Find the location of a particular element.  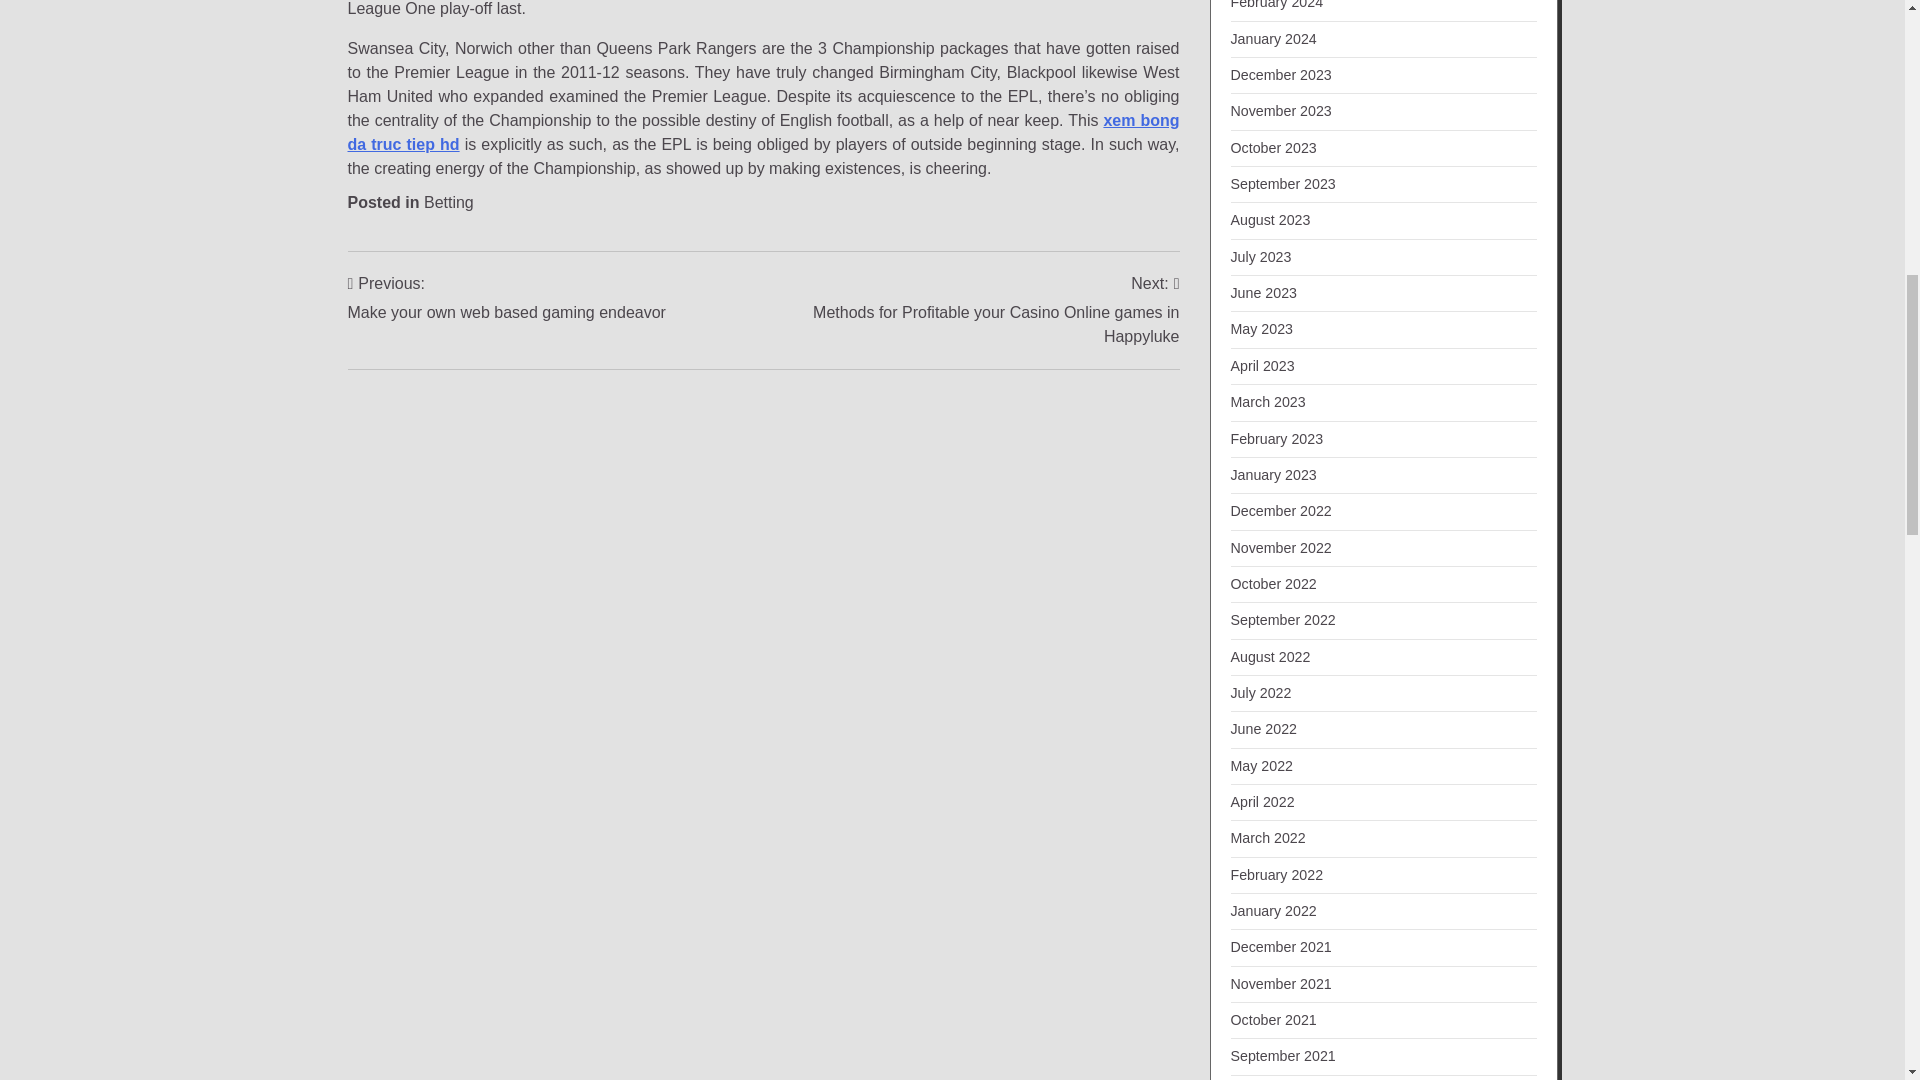

xem bong da truc tiep hd is located at coordinates (764, 132).